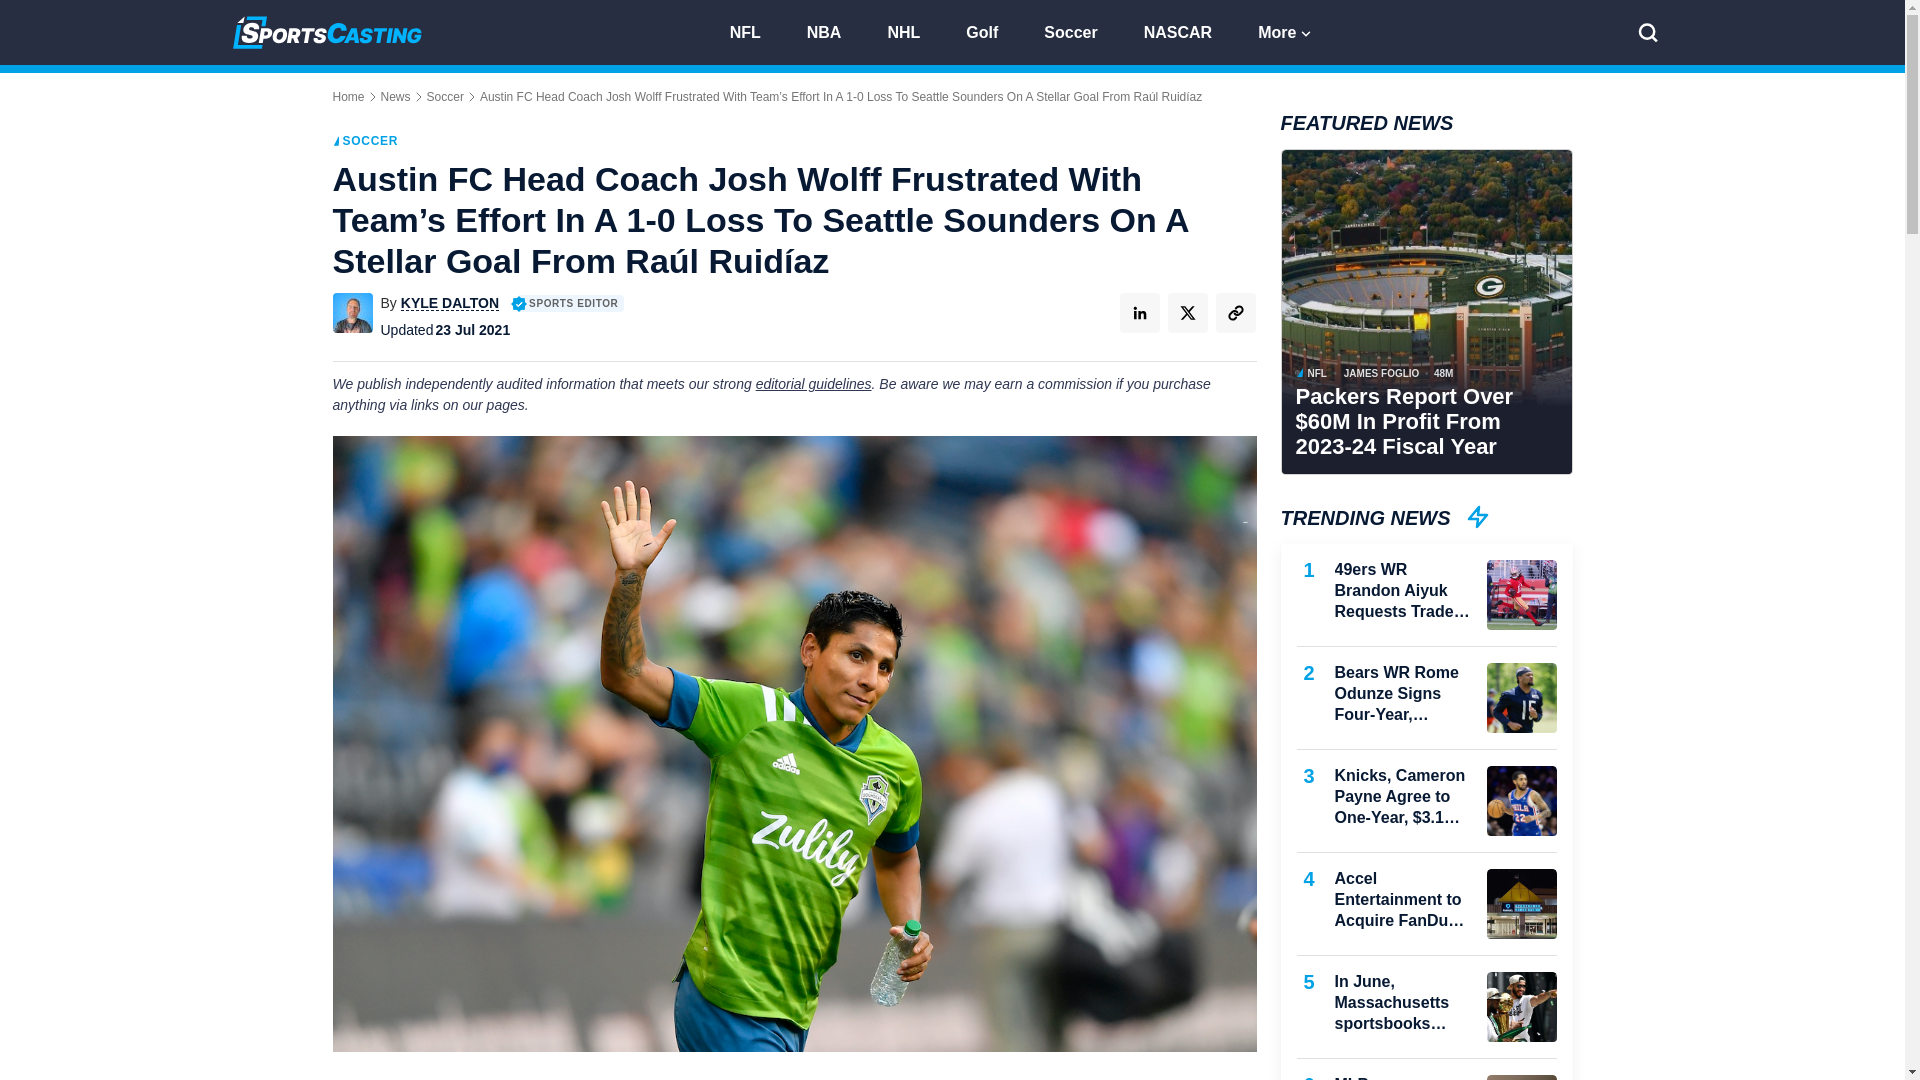  What do you see at coordinates (1078, 30) in the screenshot?
I see `Soccer` at bounding box center [1078, 30].